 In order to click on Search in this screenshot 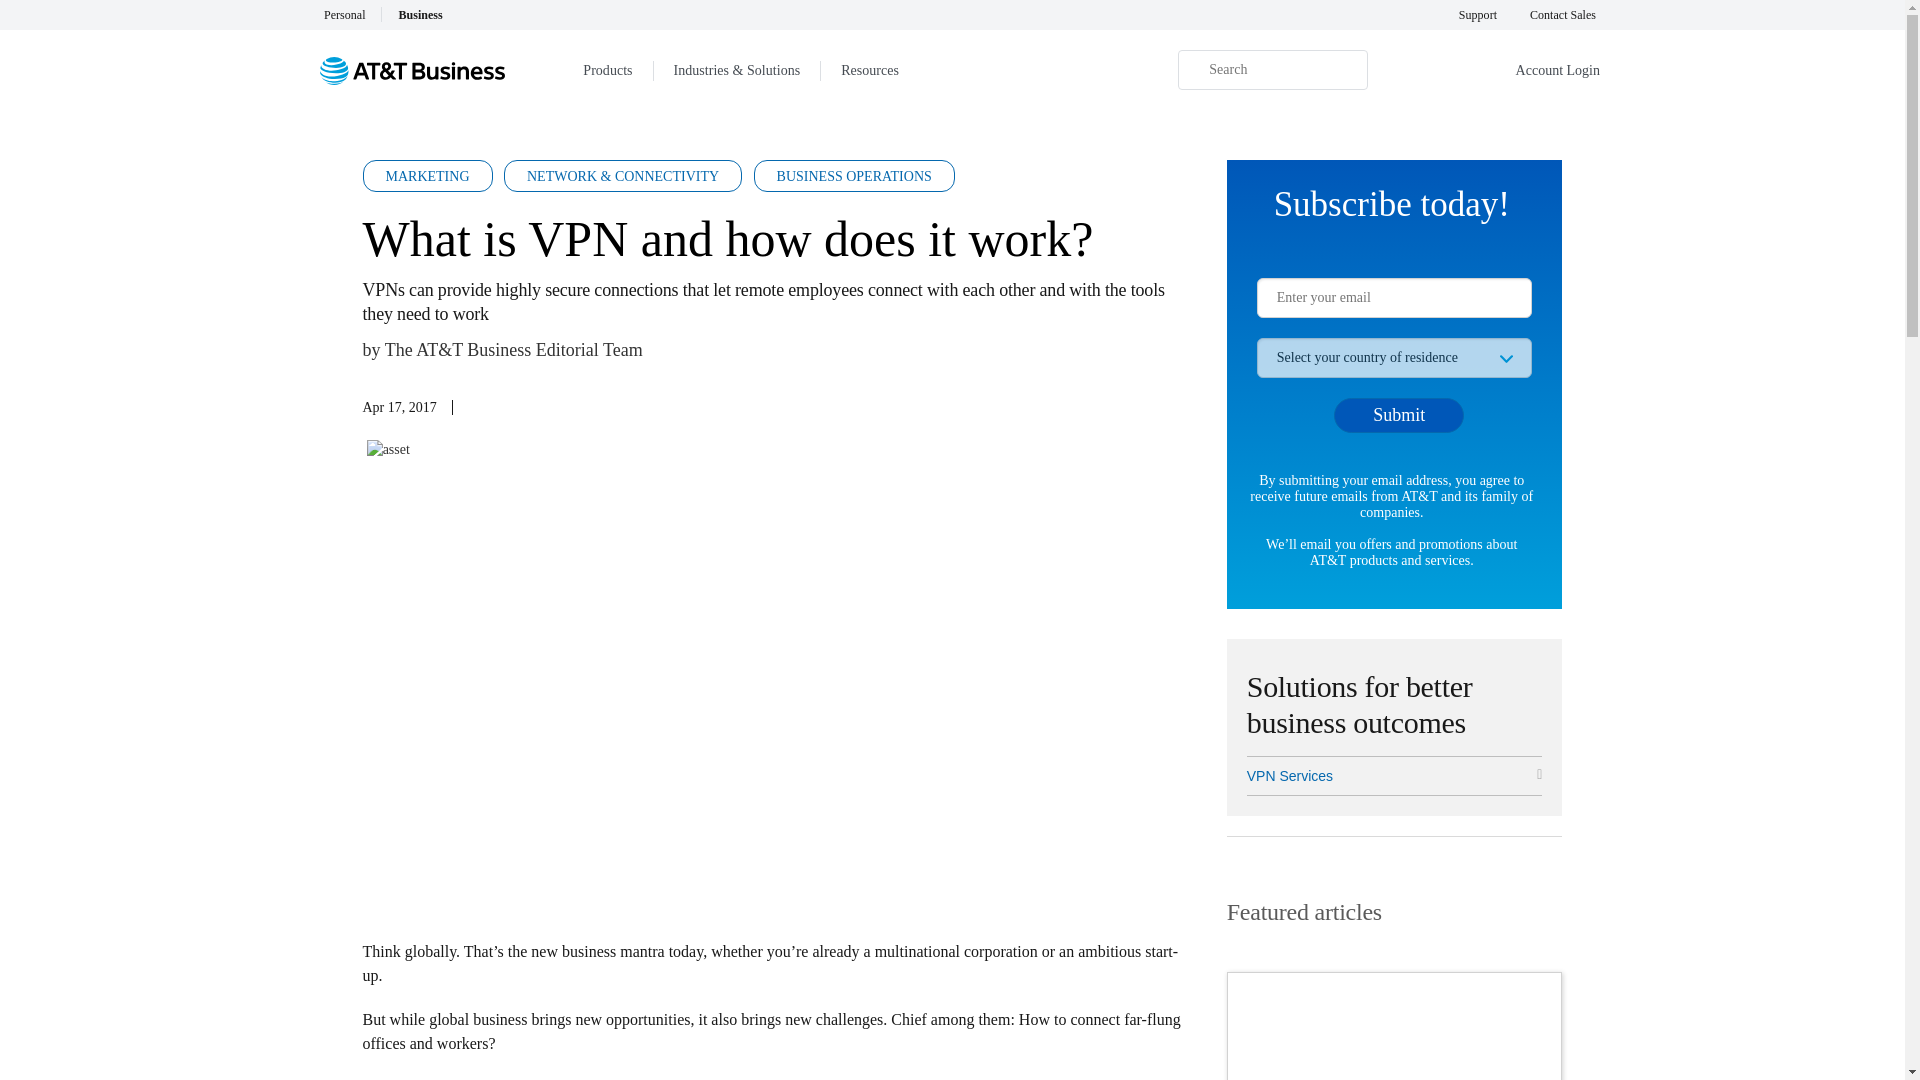, I will do `click(1272, 69)`.